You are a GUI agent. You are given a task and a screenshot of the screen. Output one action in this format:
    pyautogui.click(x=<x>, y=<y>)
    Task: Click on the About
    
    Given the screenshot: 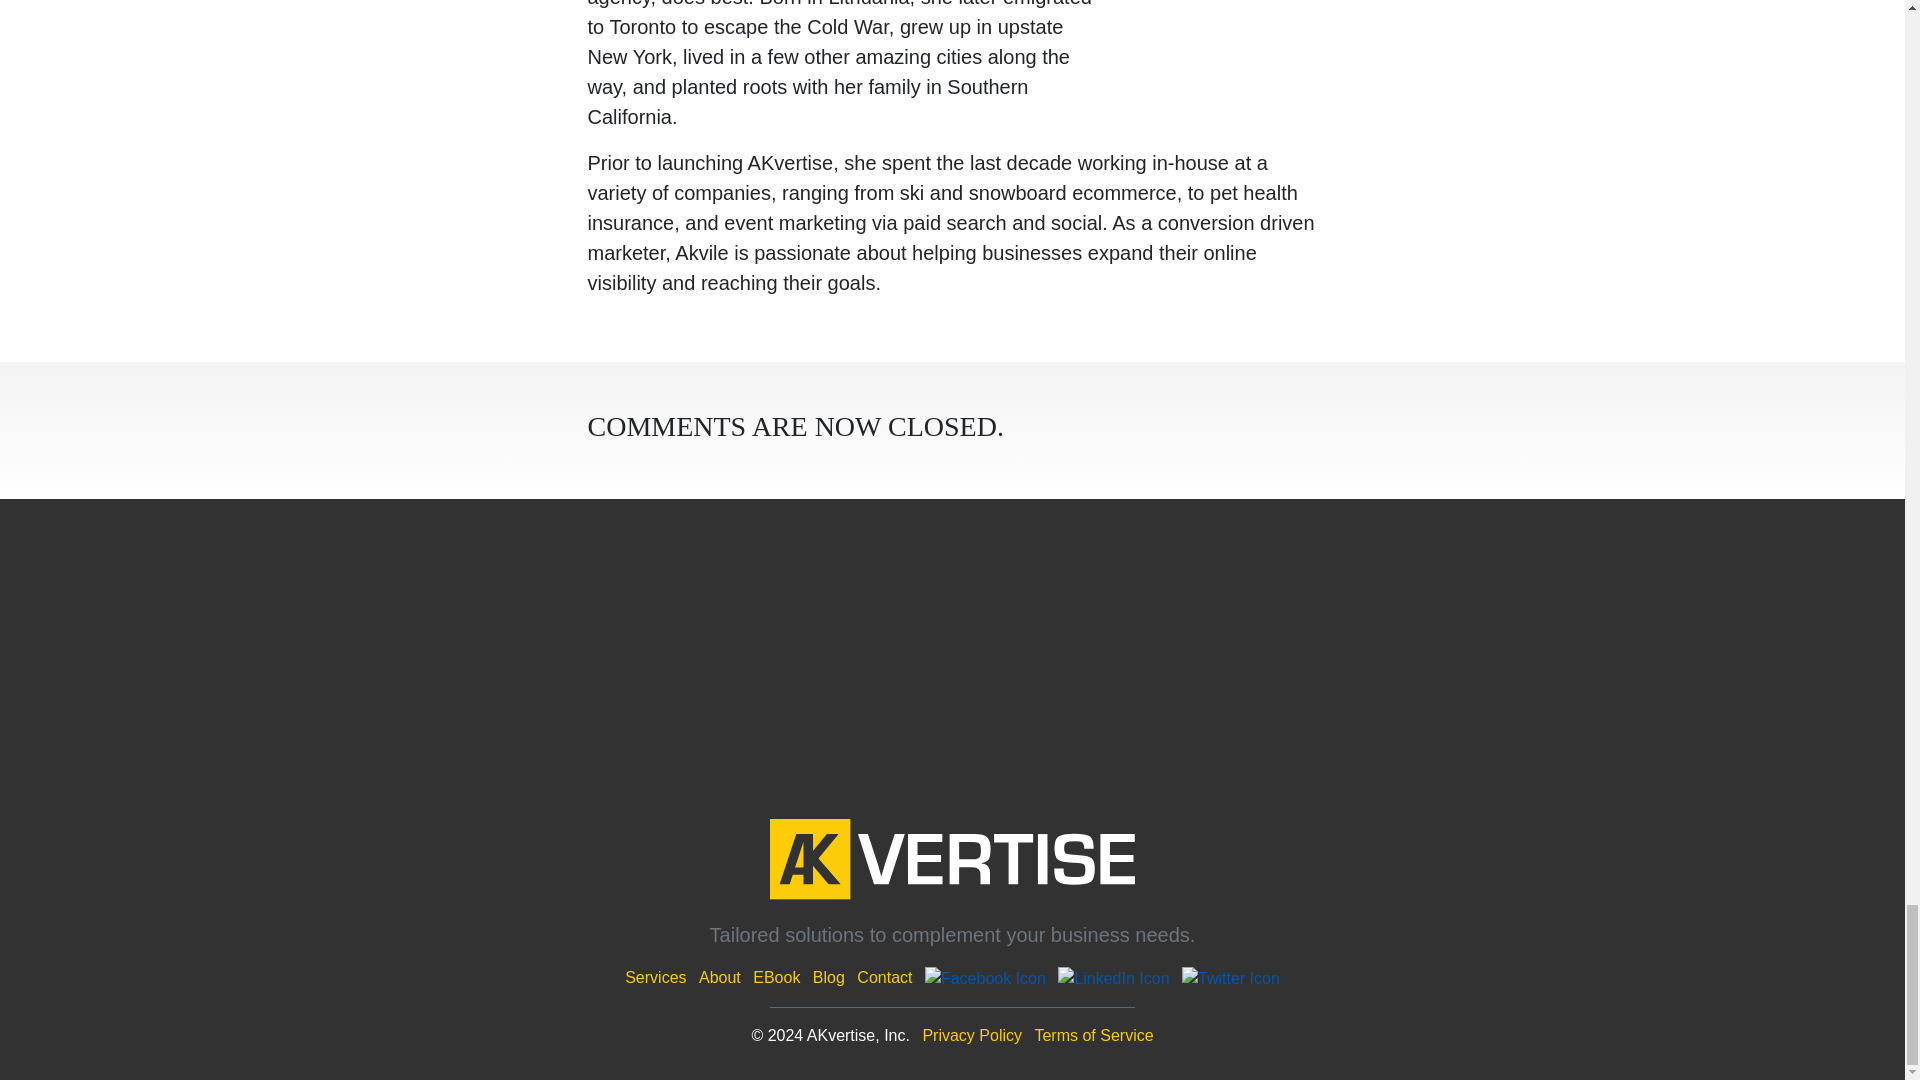 What is the action you would take?
    pyautogui.click(x=720, y=977)
    